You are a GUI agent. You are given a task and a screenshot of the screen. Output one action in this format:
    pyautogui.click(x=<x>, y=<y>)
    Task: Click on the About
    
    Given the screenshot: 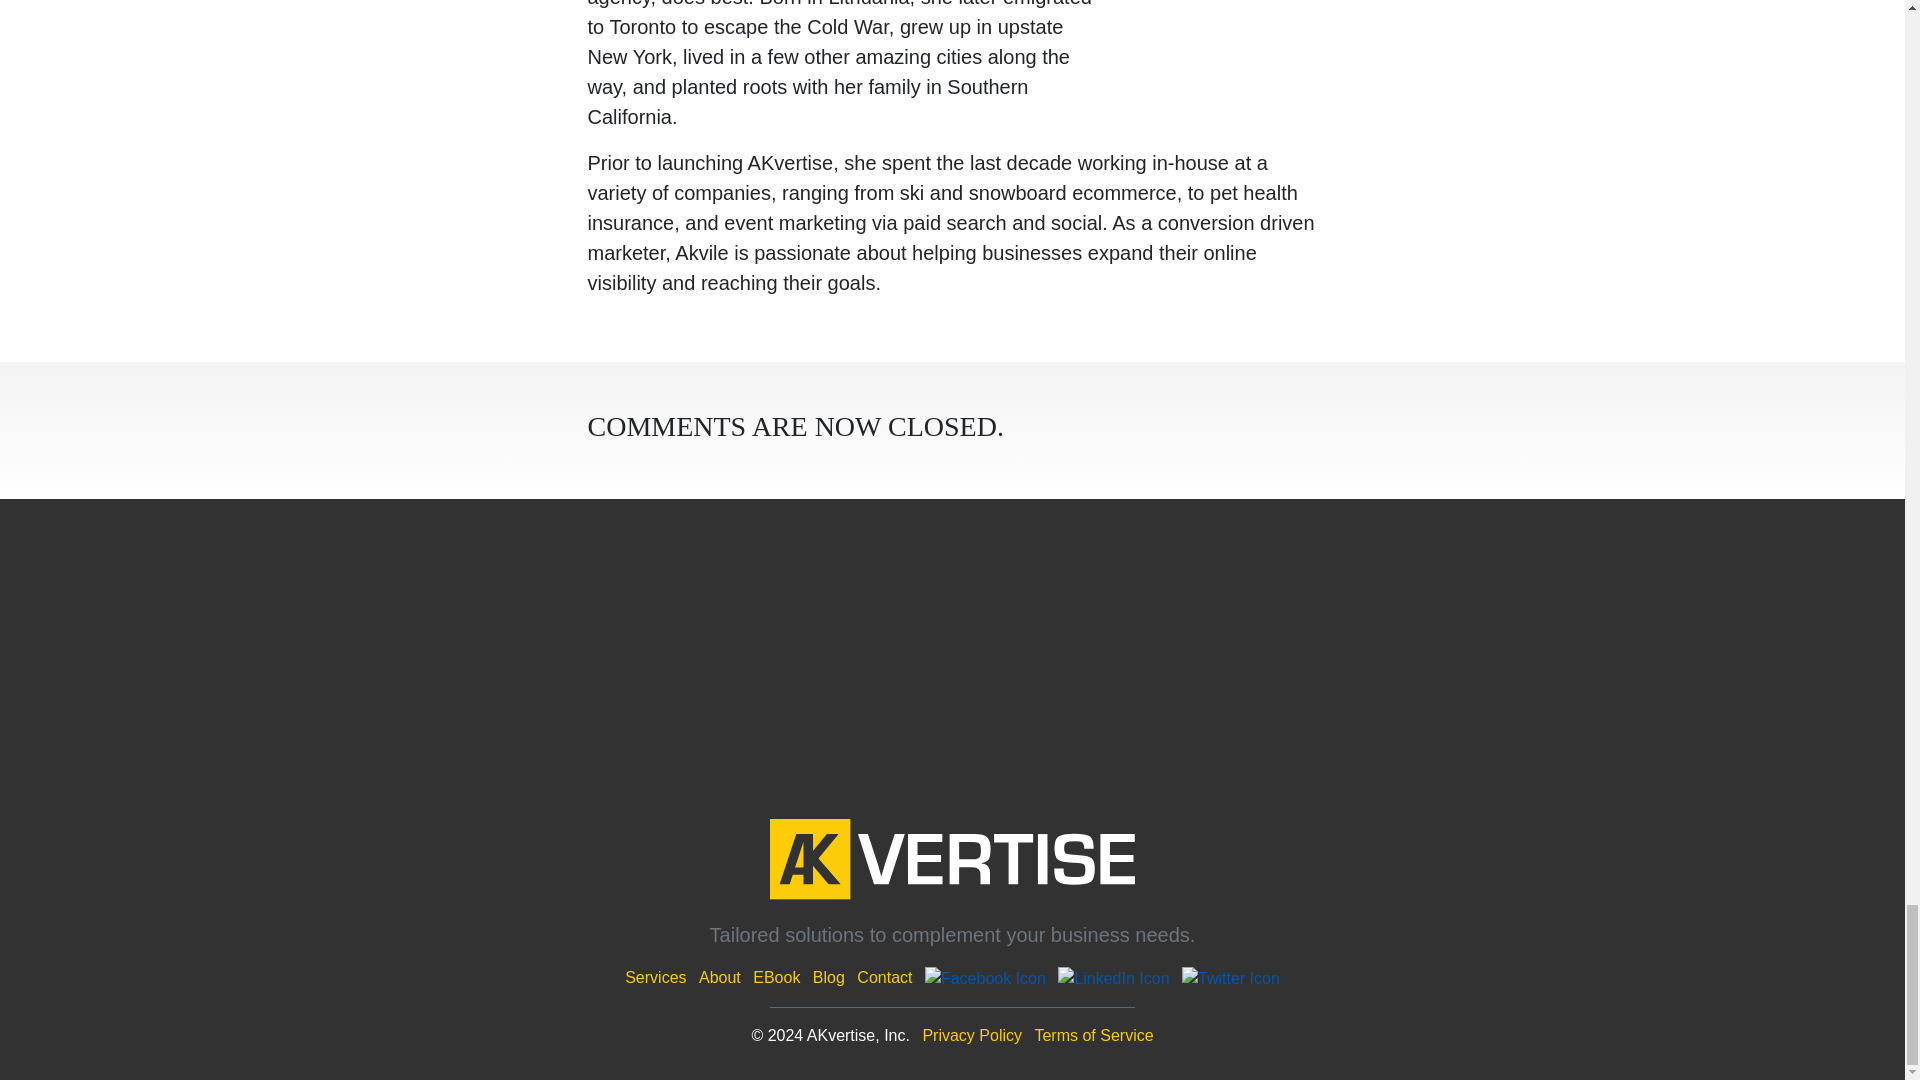 What is the action you would take?
    pyautogui.click(x=720, y=977)
    